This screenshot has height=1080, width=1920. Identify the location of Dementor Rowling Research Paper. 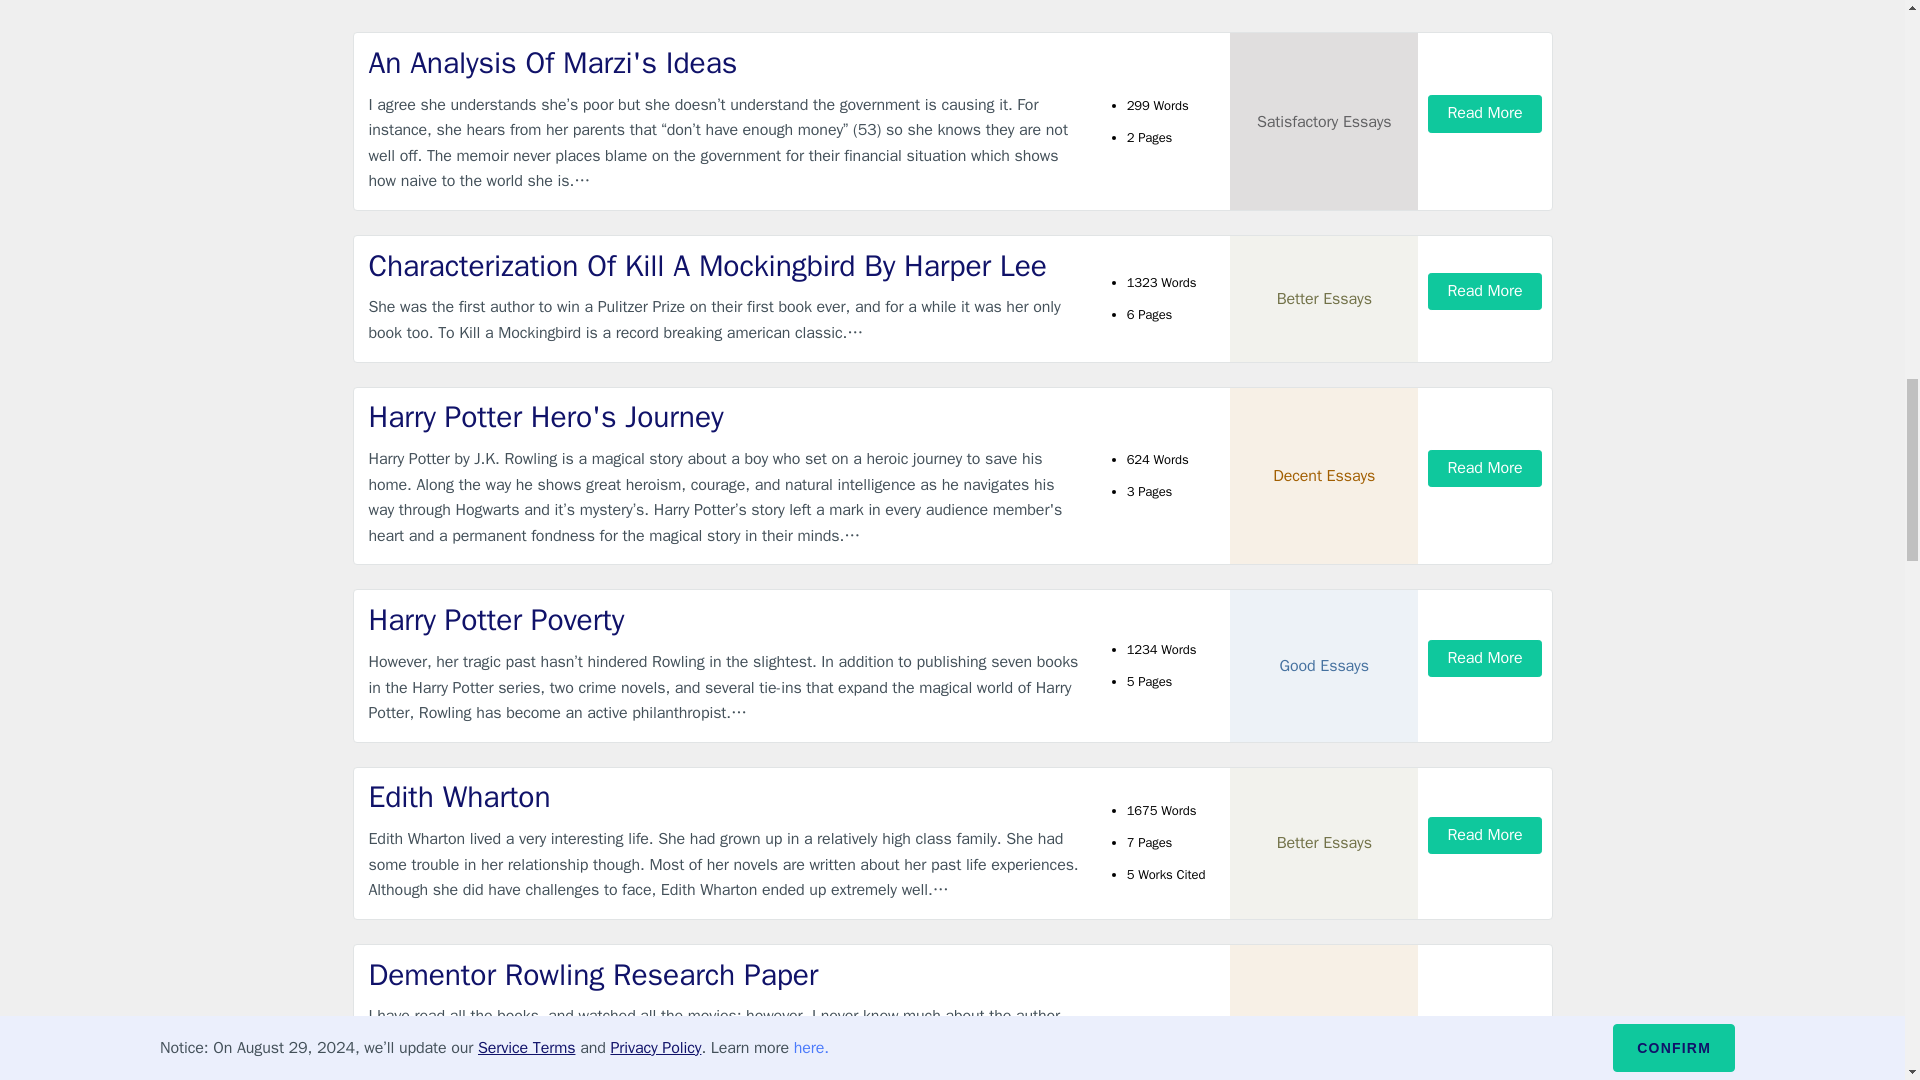
(724, 974).